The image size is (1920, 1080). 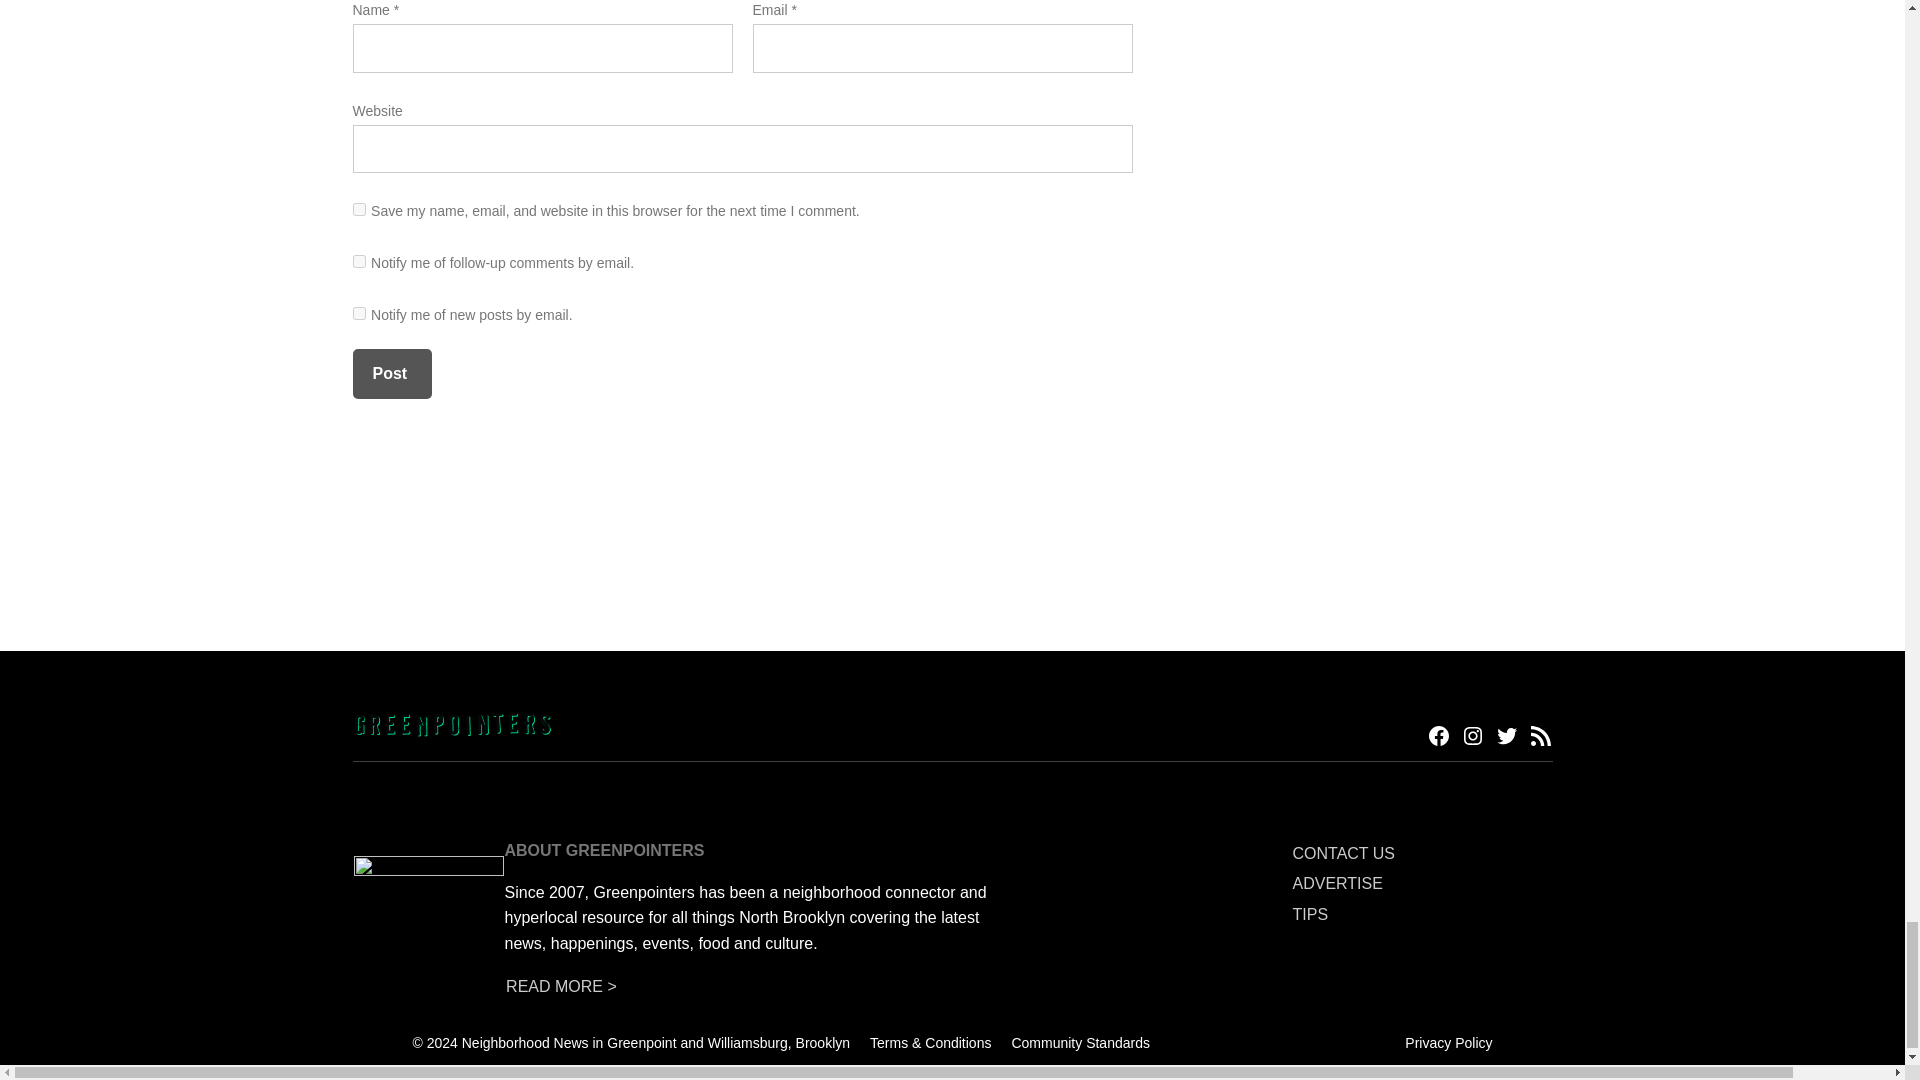 I want to click on yes, so click(x=358, y=210).